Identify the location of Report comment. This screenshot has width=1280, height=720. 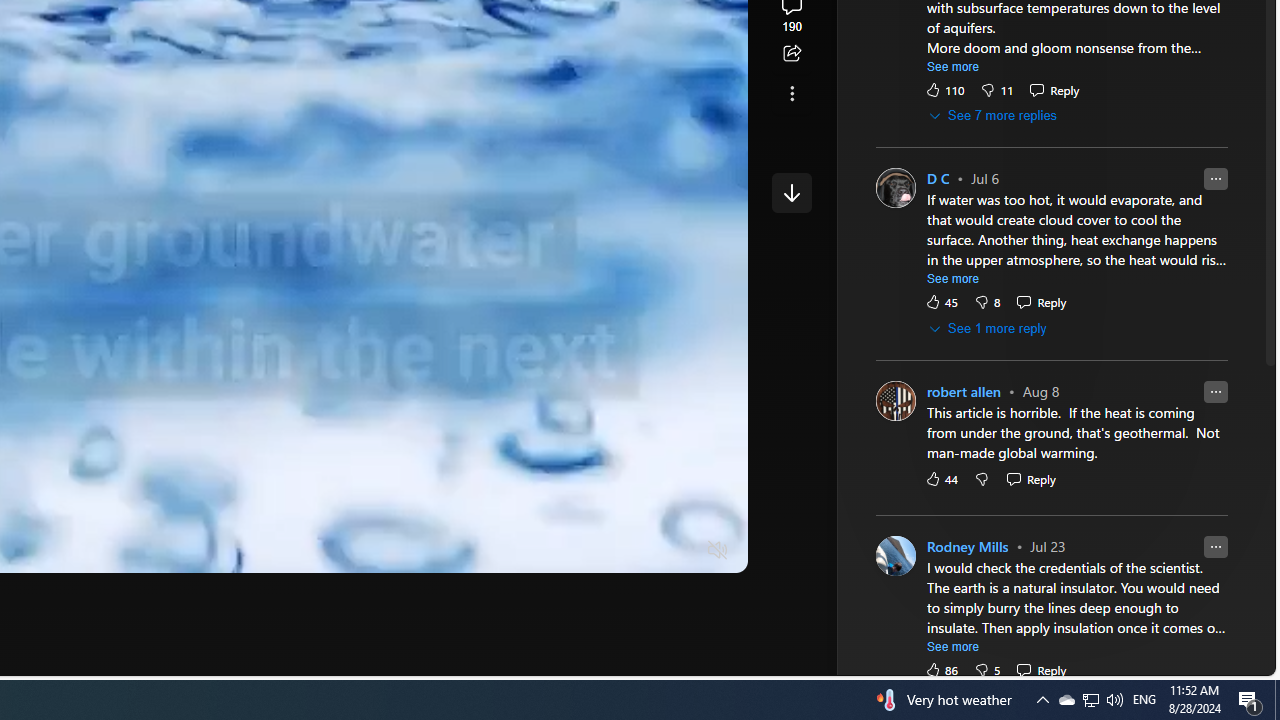
(1216, 546).